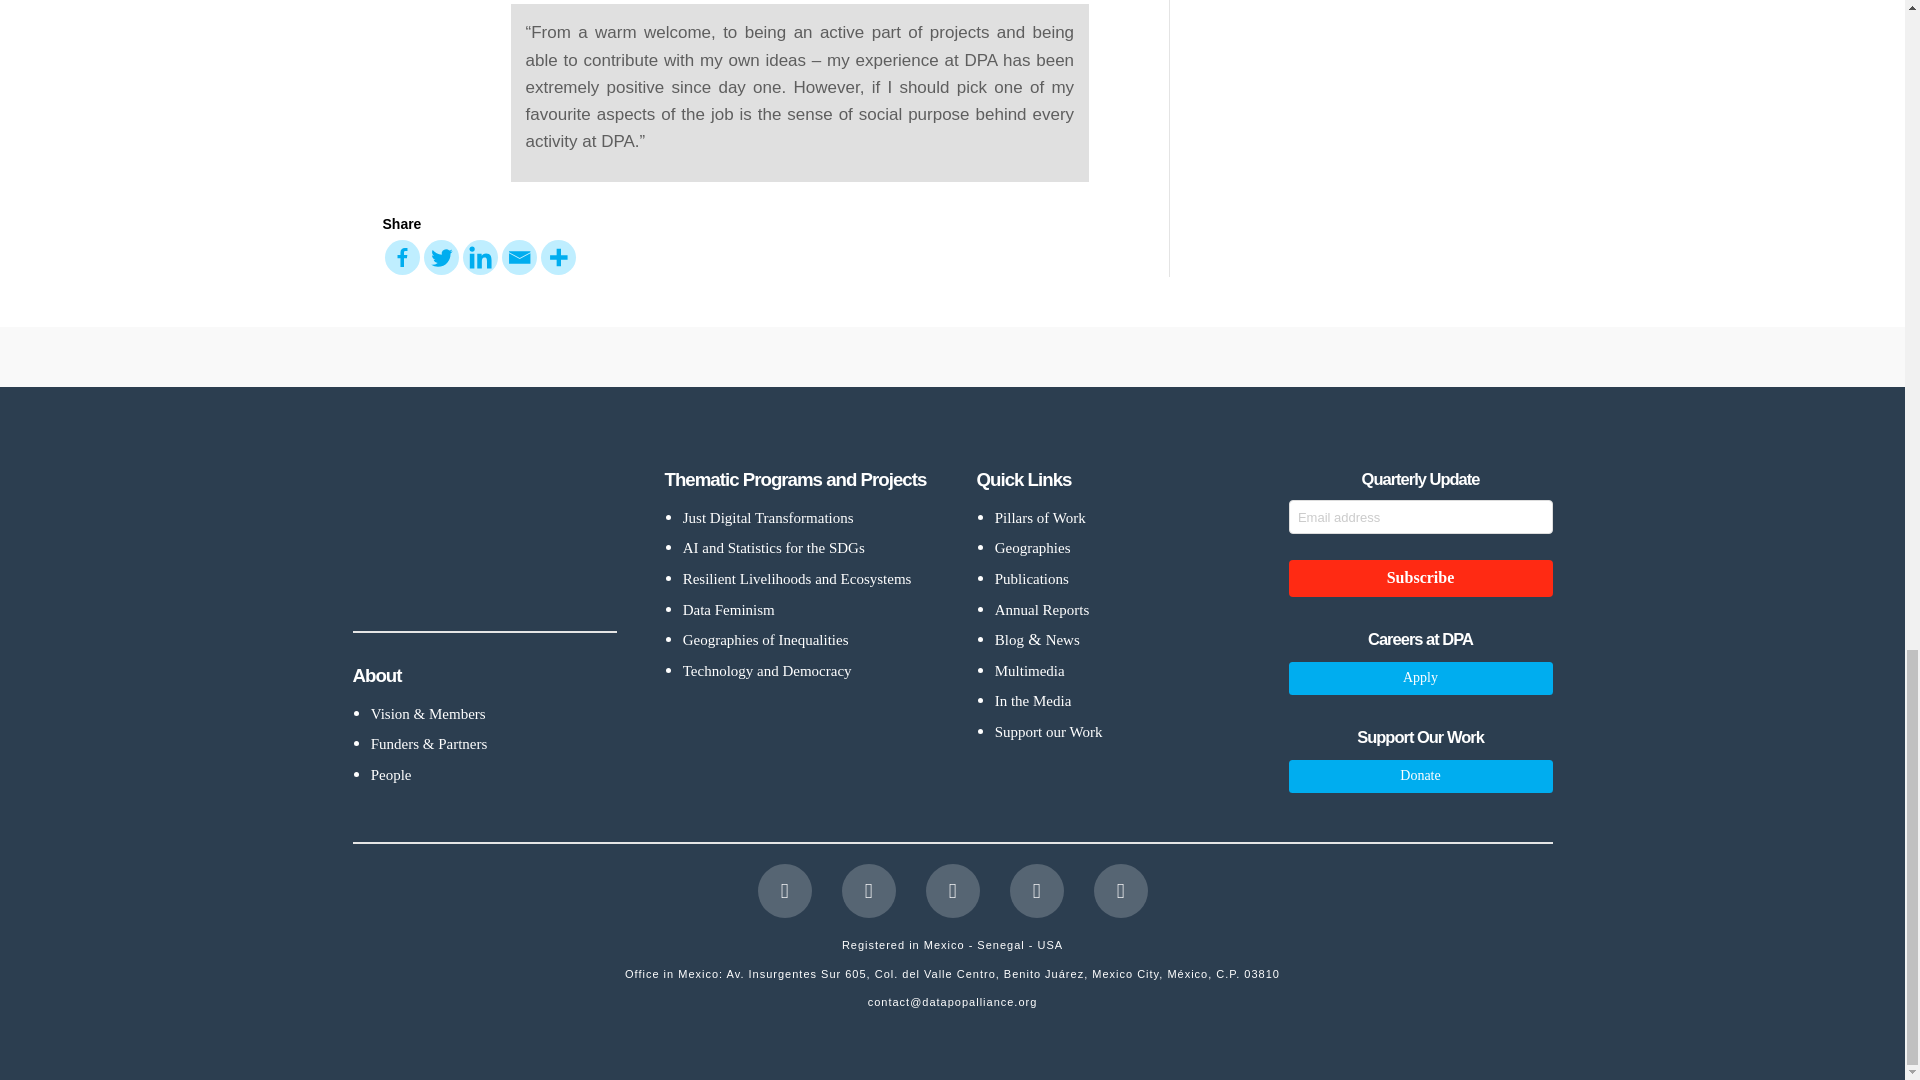  I want to click on Facebook, so click(785, 891).